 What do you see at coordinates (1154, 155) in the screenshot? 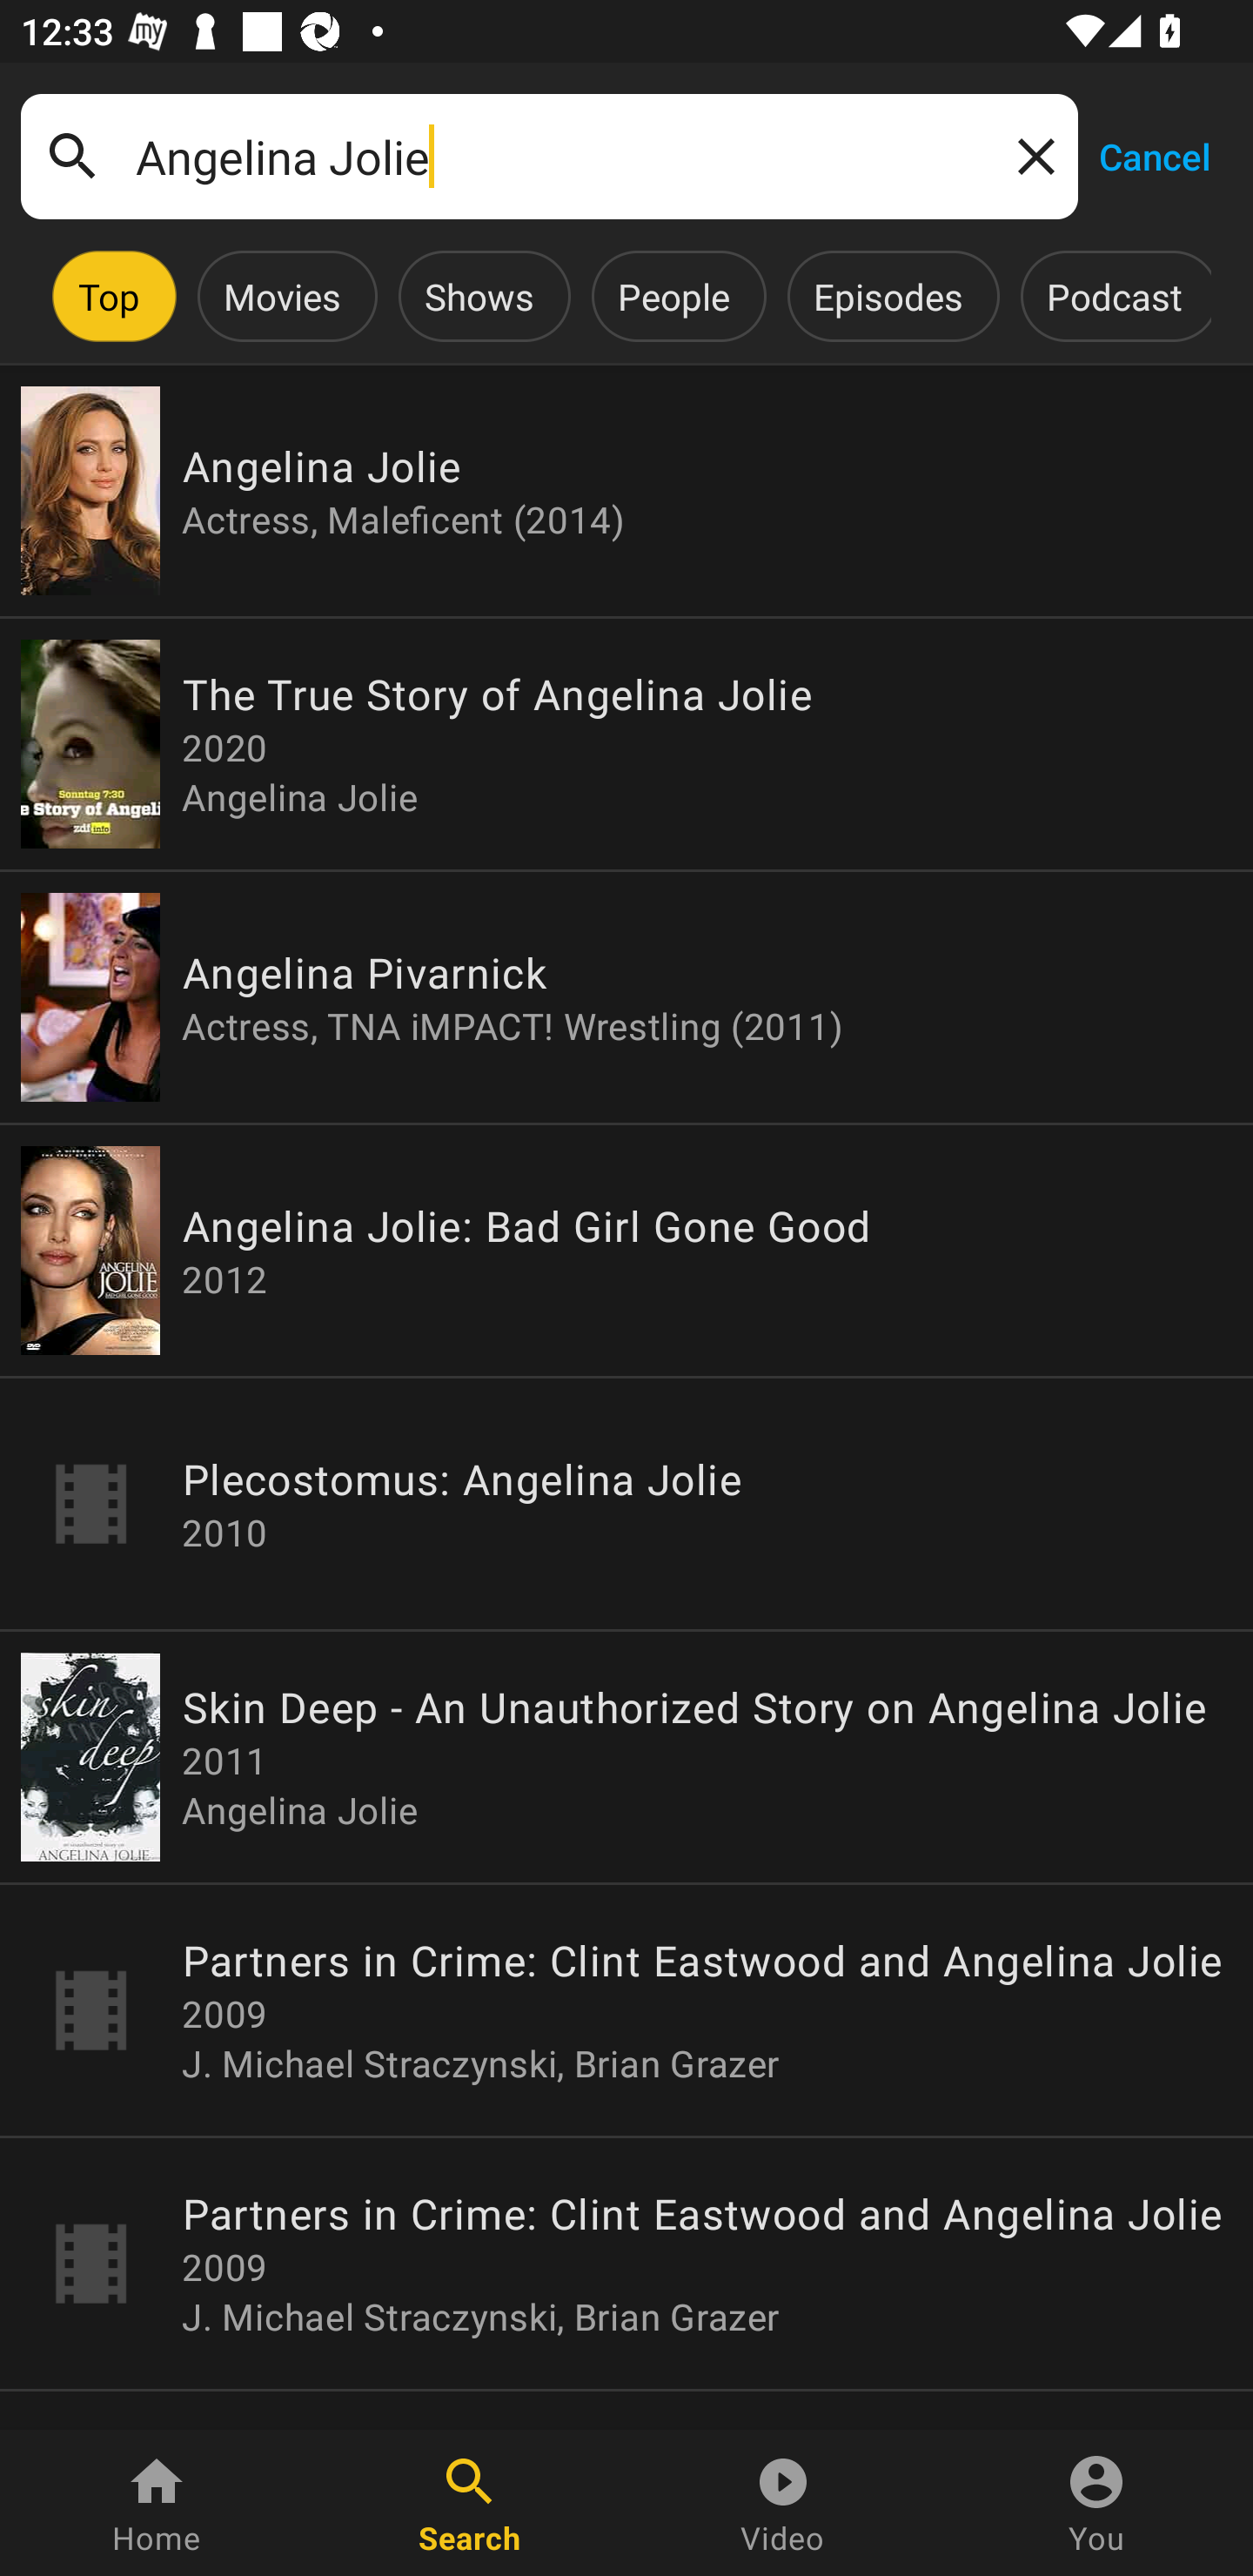
I see `Cancel` at bounding box center [1154, 155].